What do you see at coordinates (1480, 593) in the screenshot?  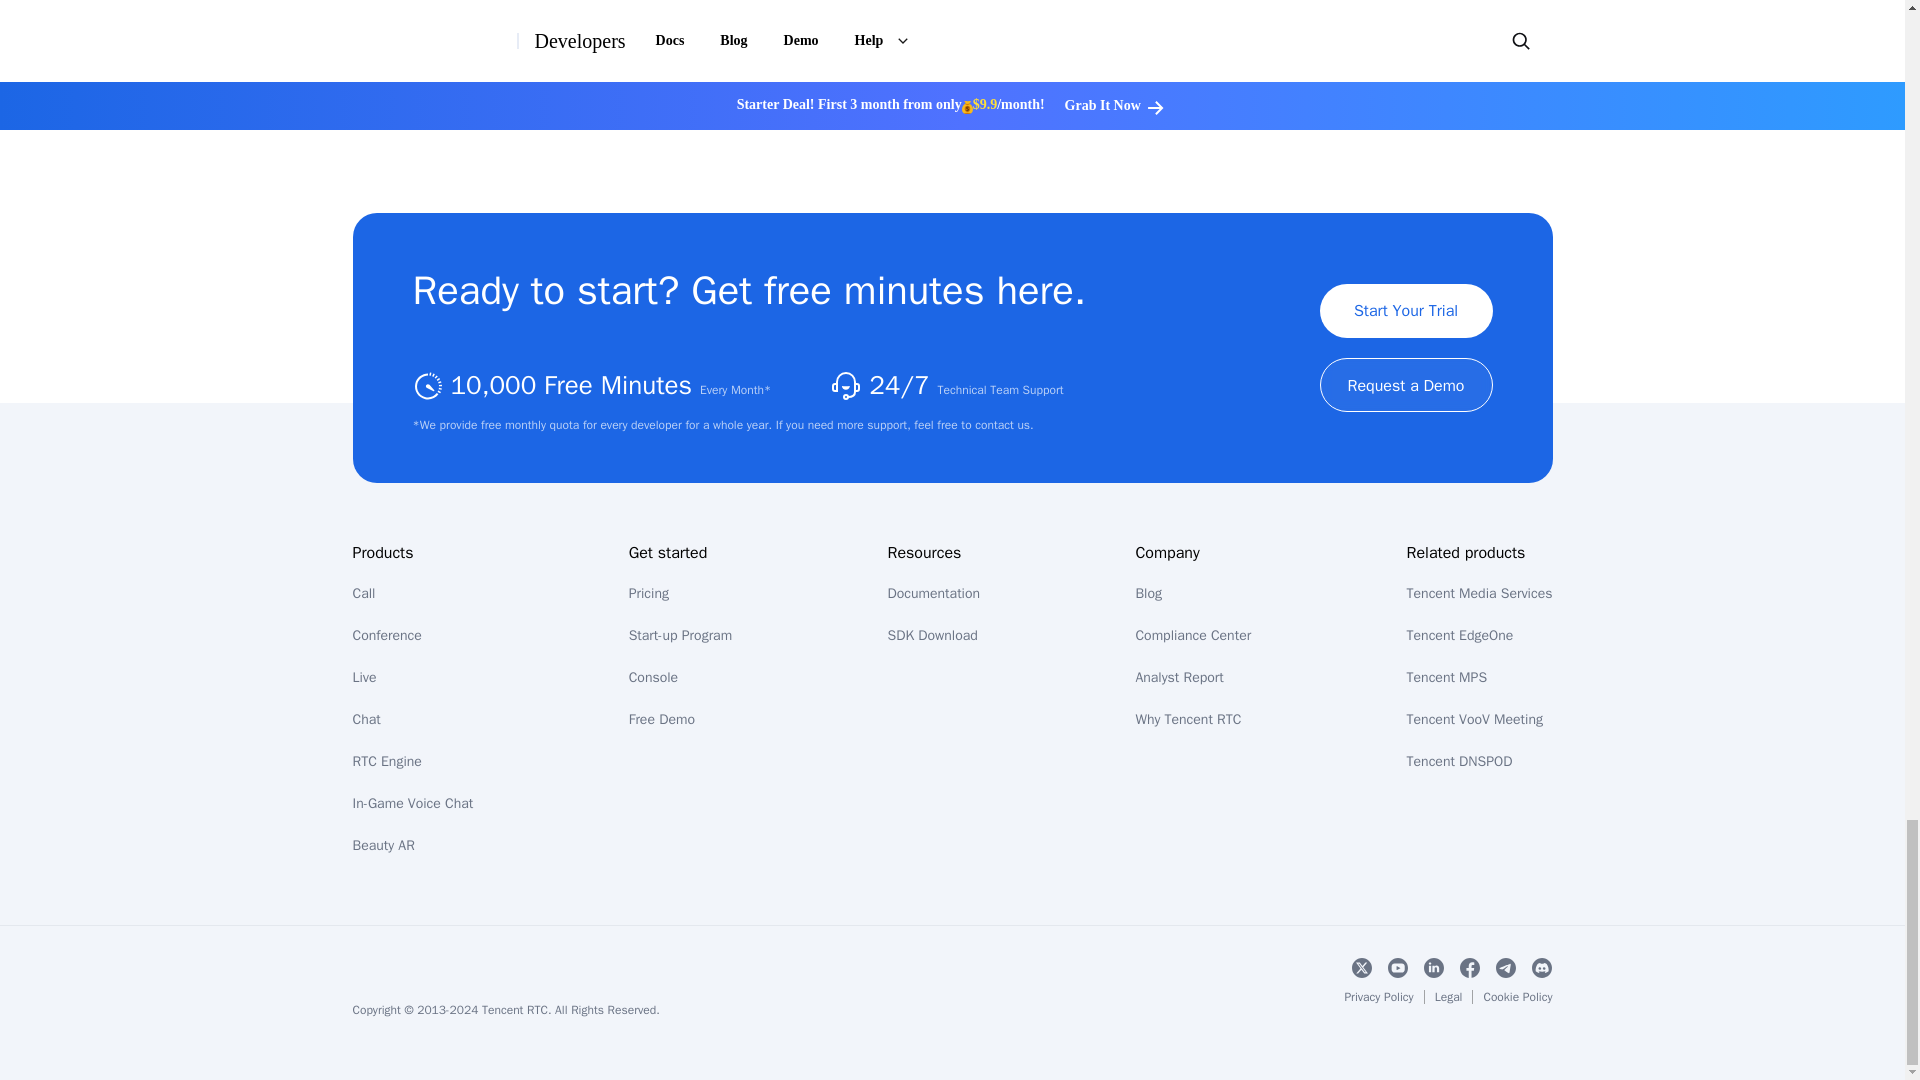 I see `Tencent Media Services` at bounding box center [1480, 593].